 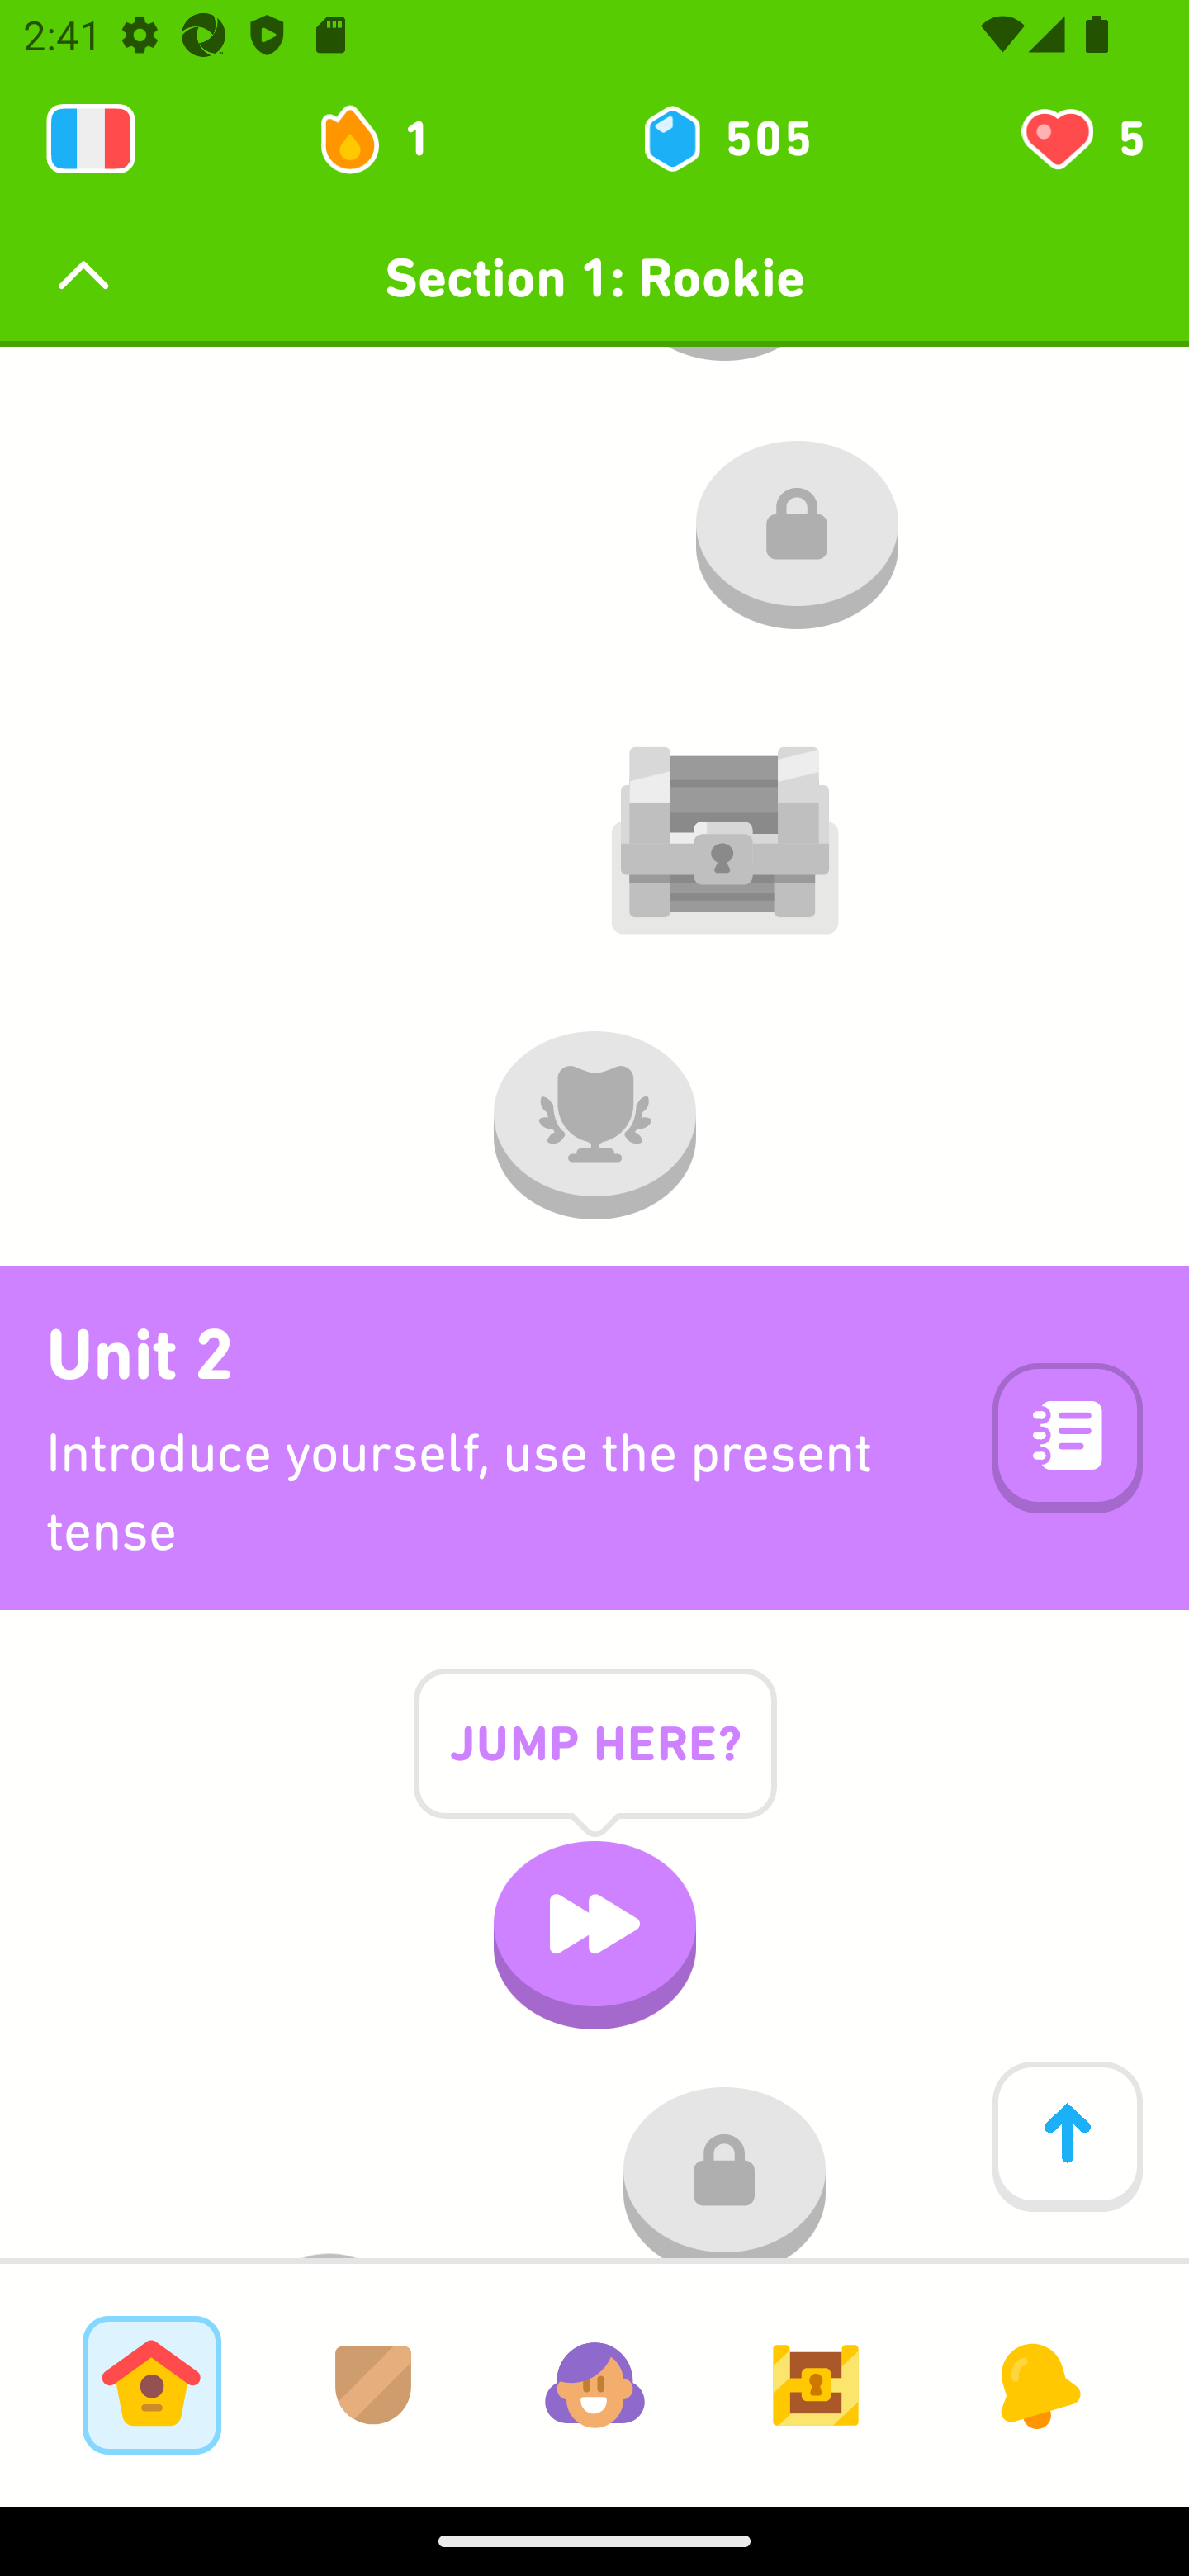 I want to click on 1 day streak 1, so click(x=388, y=139).